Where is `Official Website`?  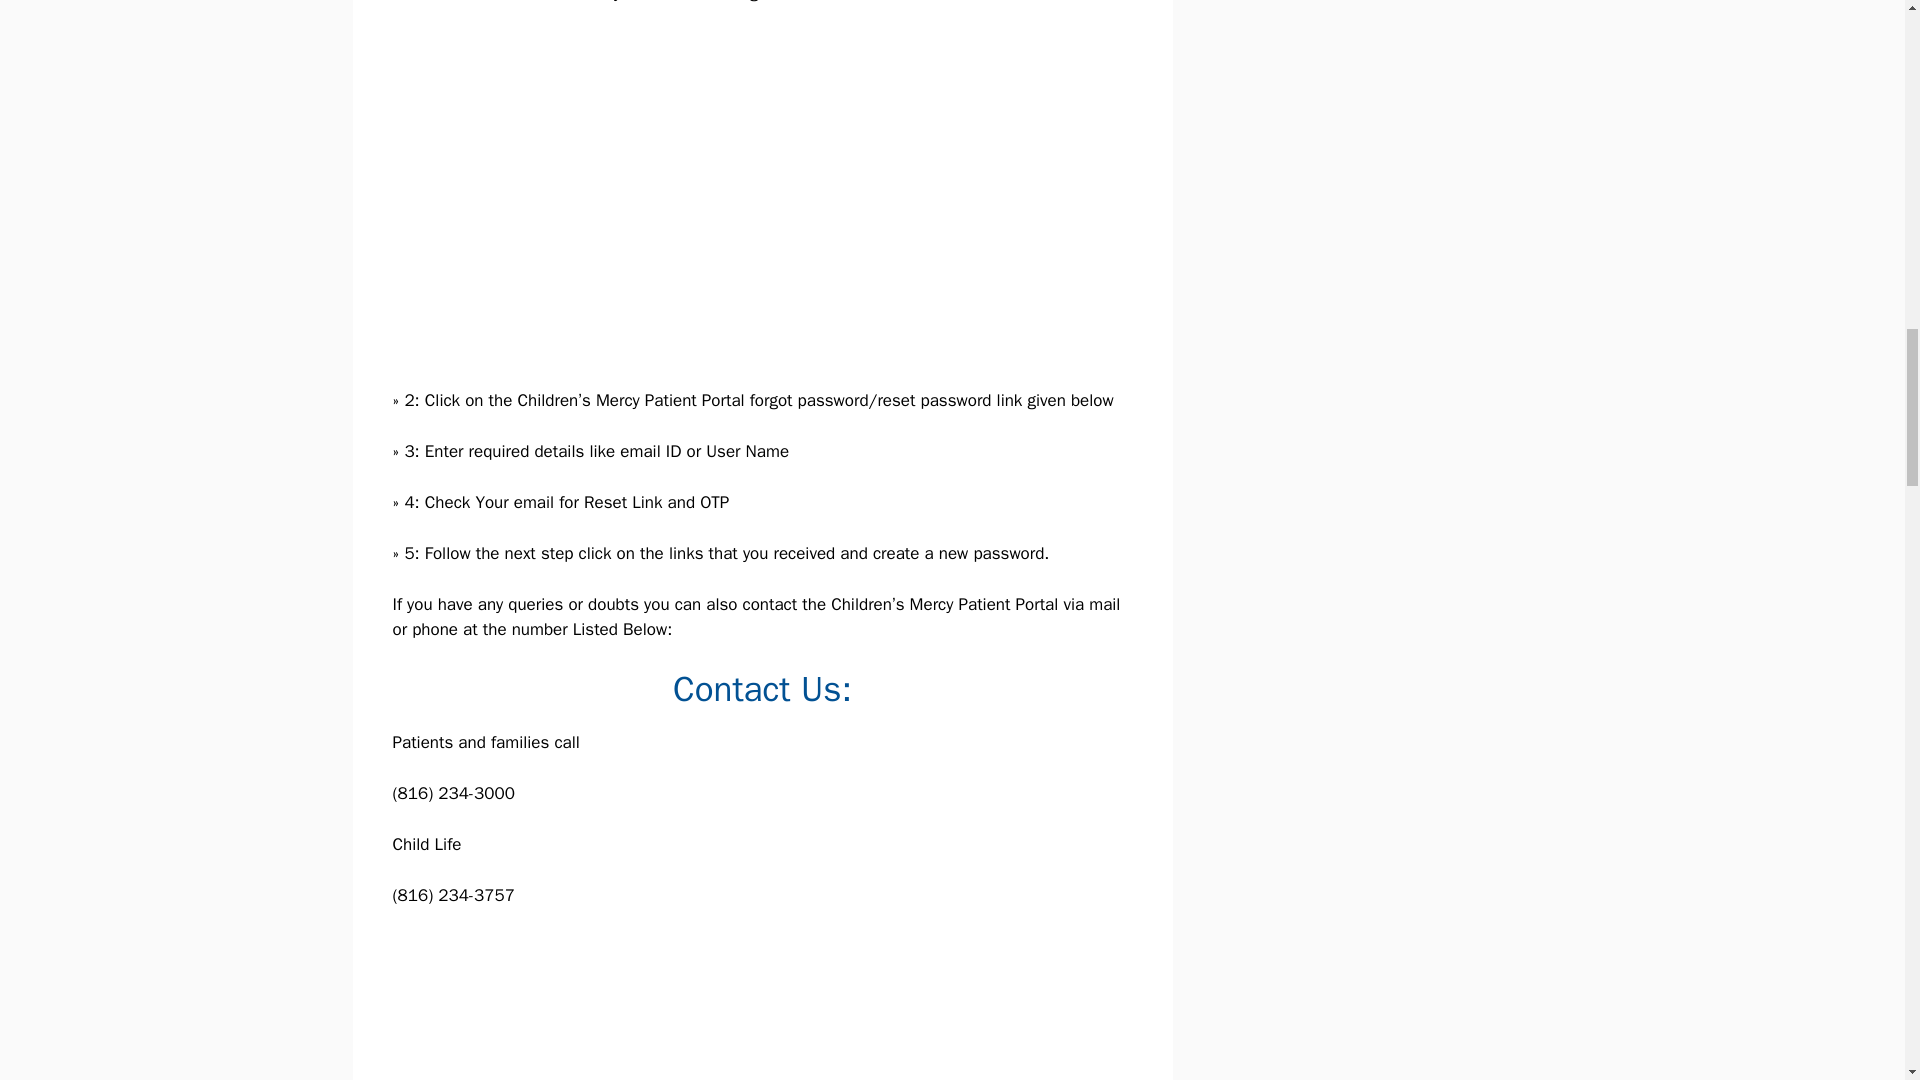
Official Website is located at coordinates (872, 2).